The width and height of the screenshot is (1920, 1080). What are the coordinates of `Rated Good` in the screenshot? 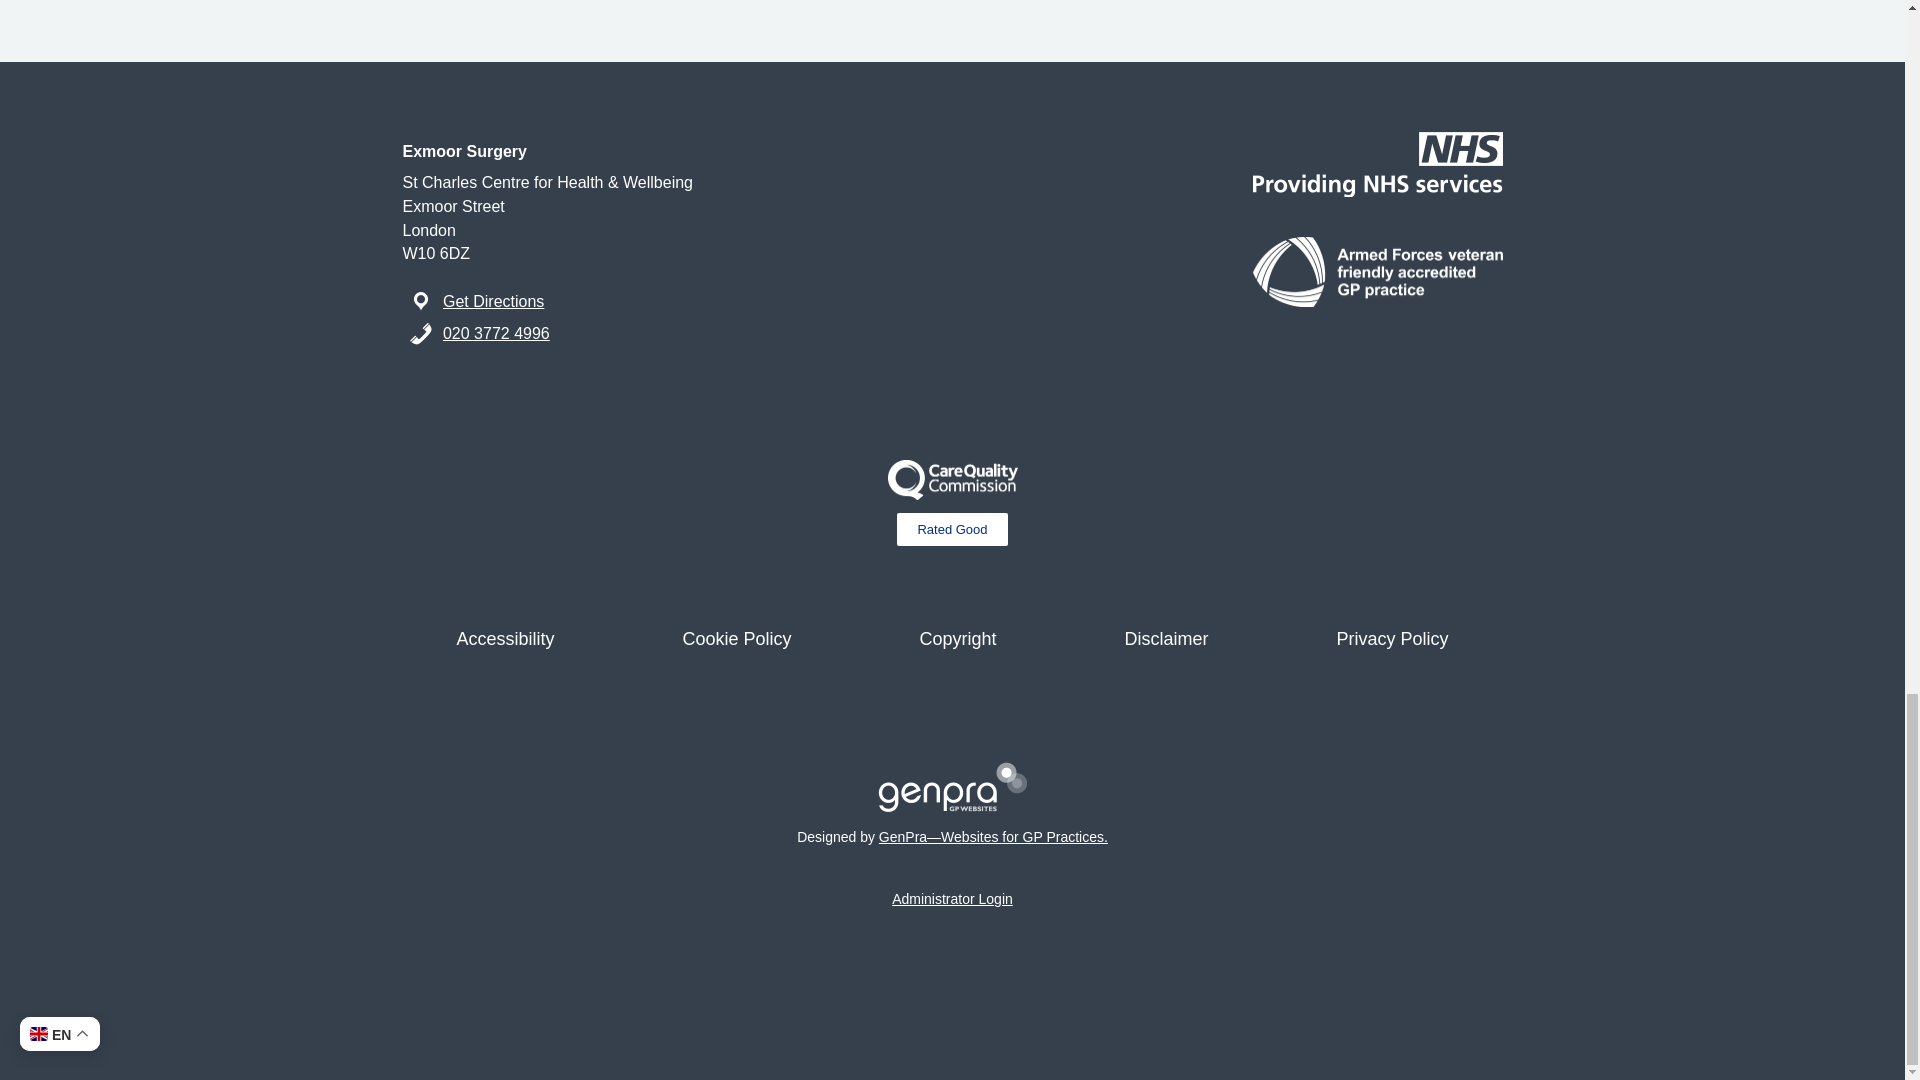 It's located at (951, 530).